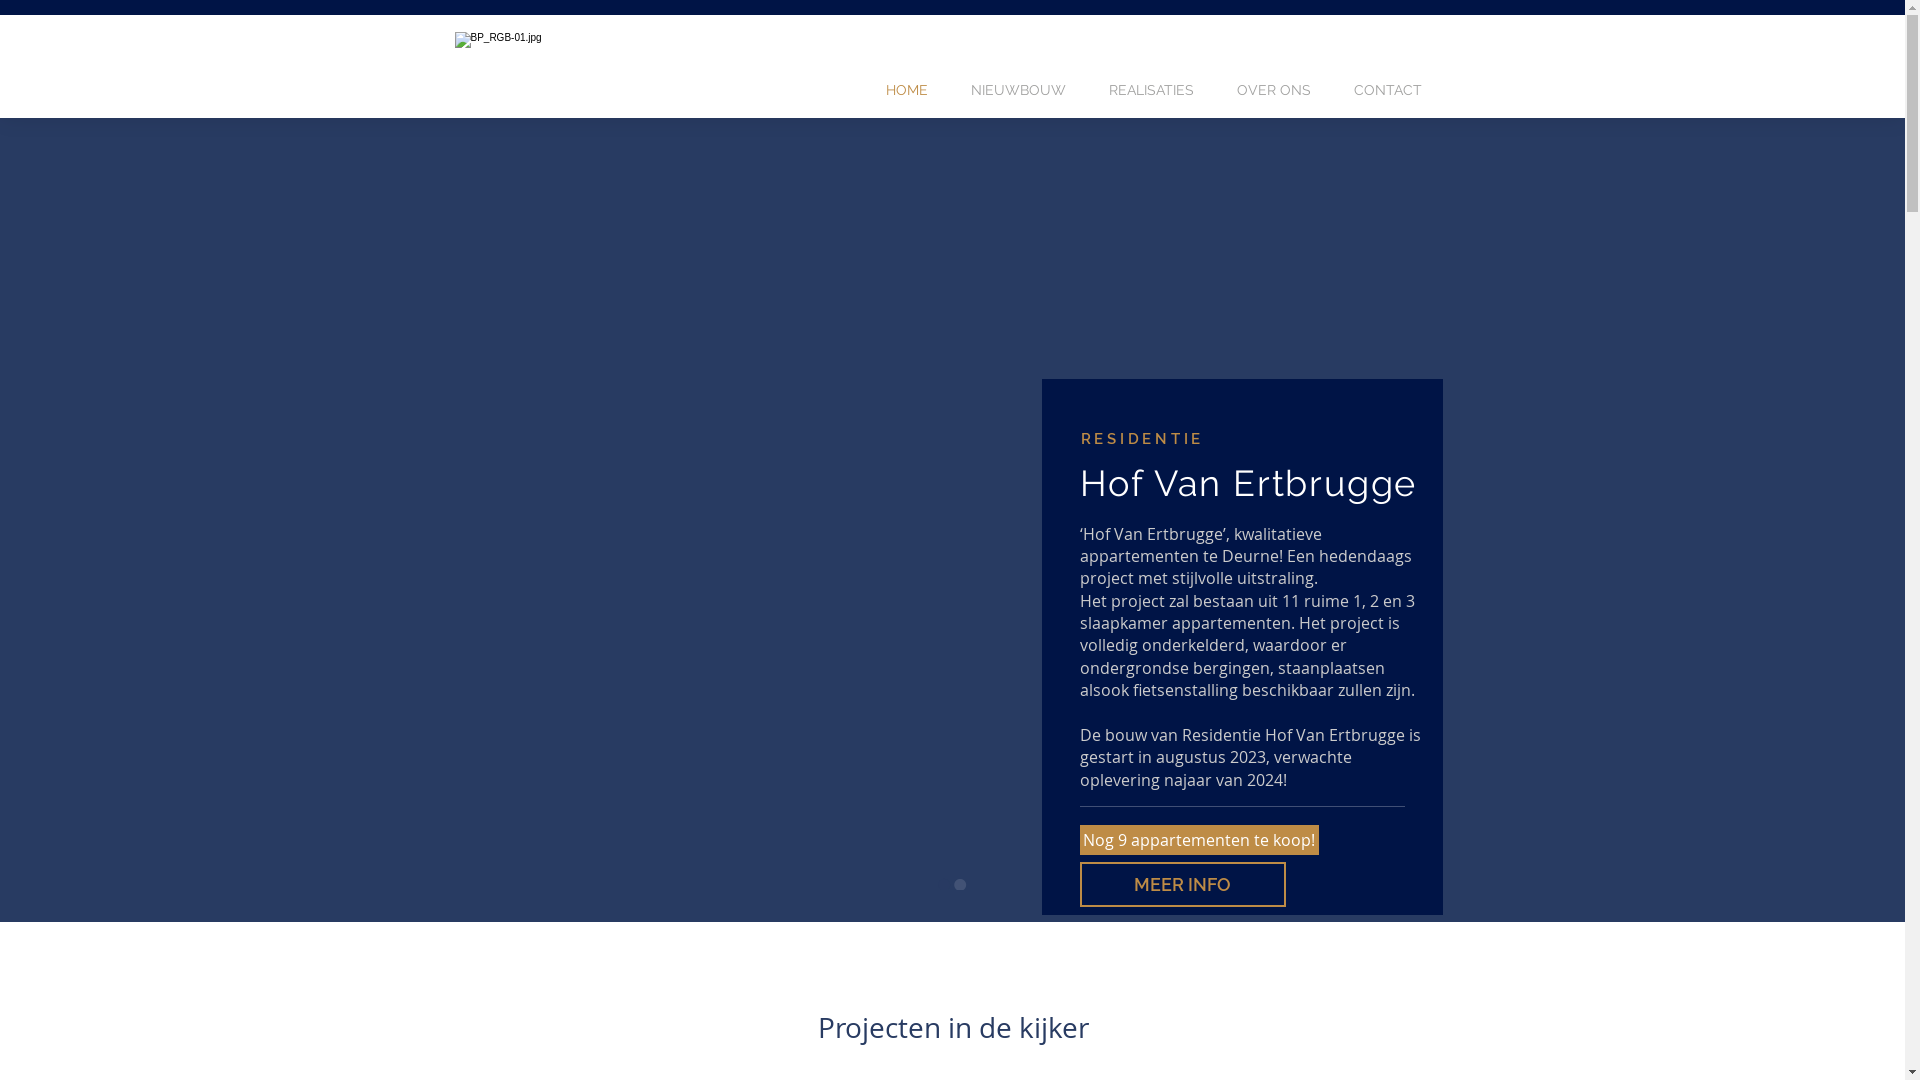 The height and width of the screenshot is (1080, 1920). Describe the element at coordinates (1152, 90) in the screenshot. I see `REALISATIES` at that location.